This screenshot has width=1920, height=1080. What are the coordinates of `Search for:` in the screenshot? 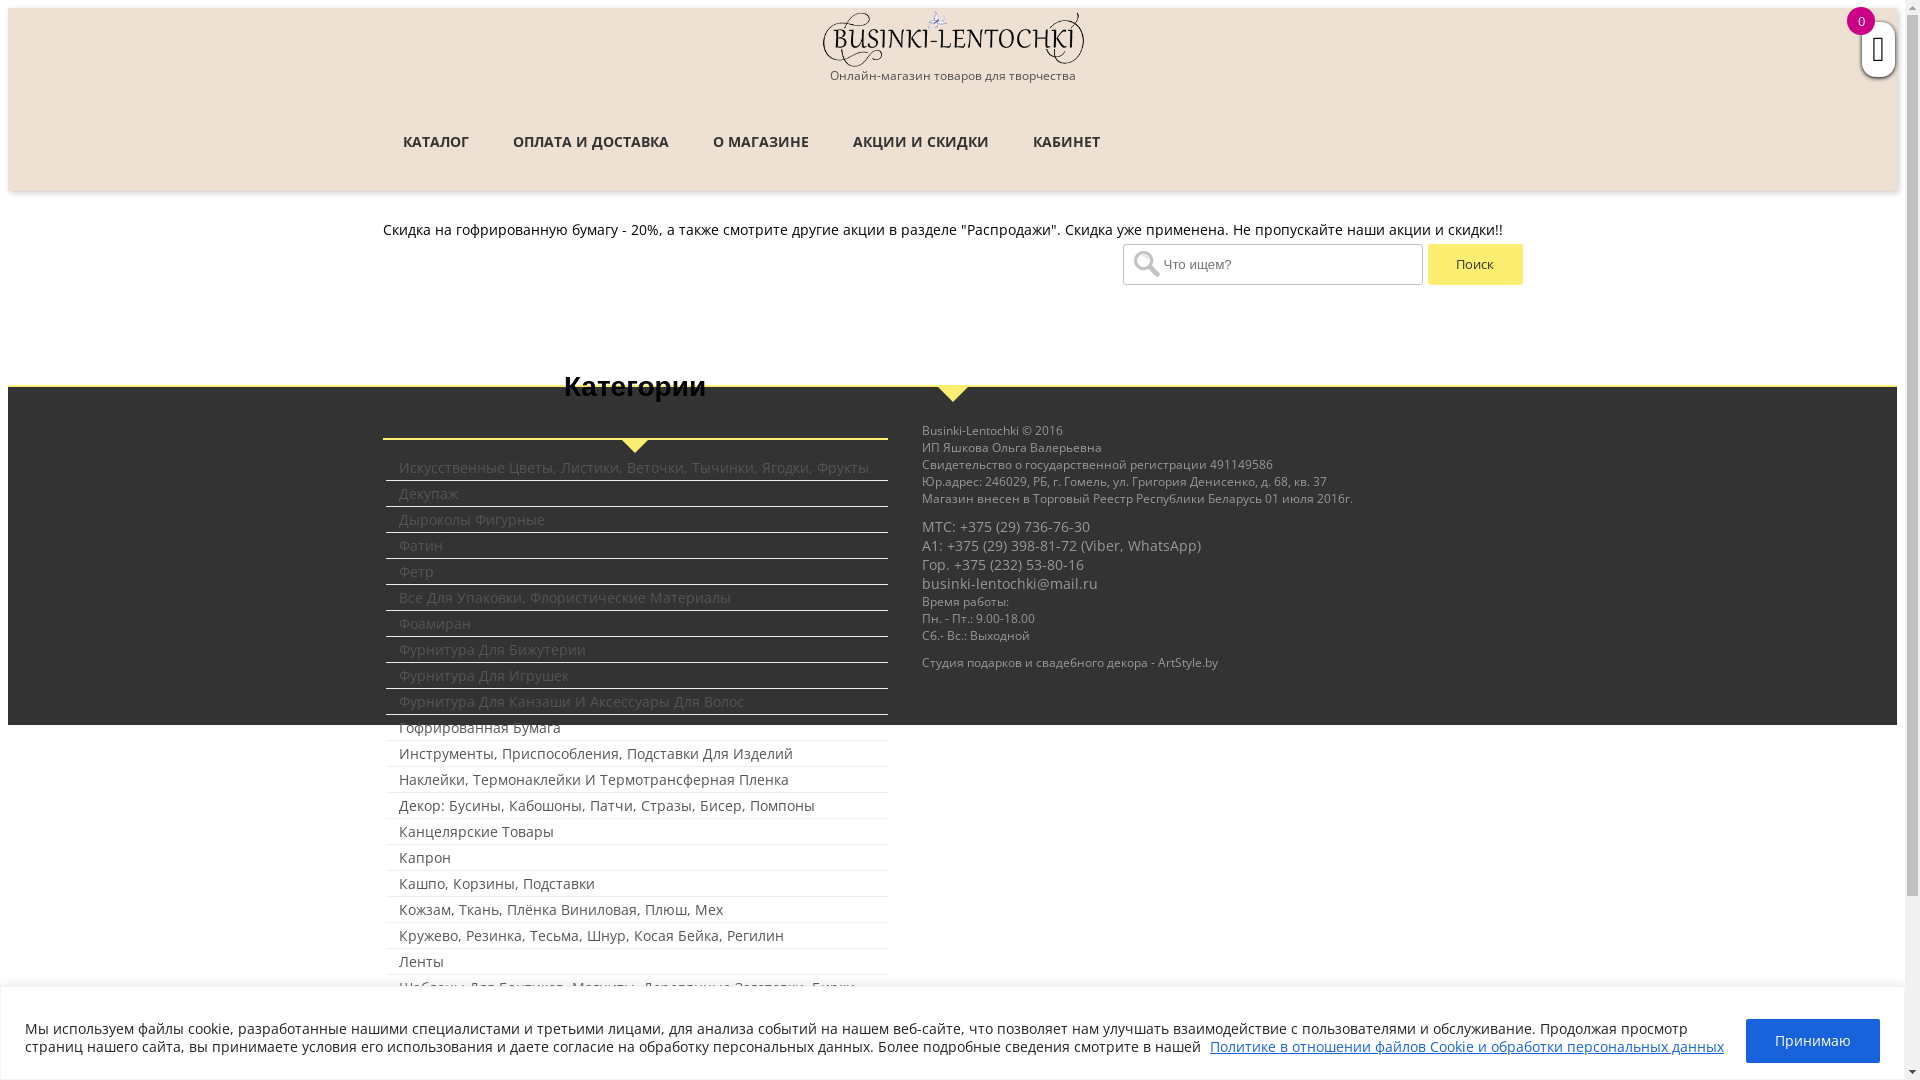 It's located at (1272, 264).